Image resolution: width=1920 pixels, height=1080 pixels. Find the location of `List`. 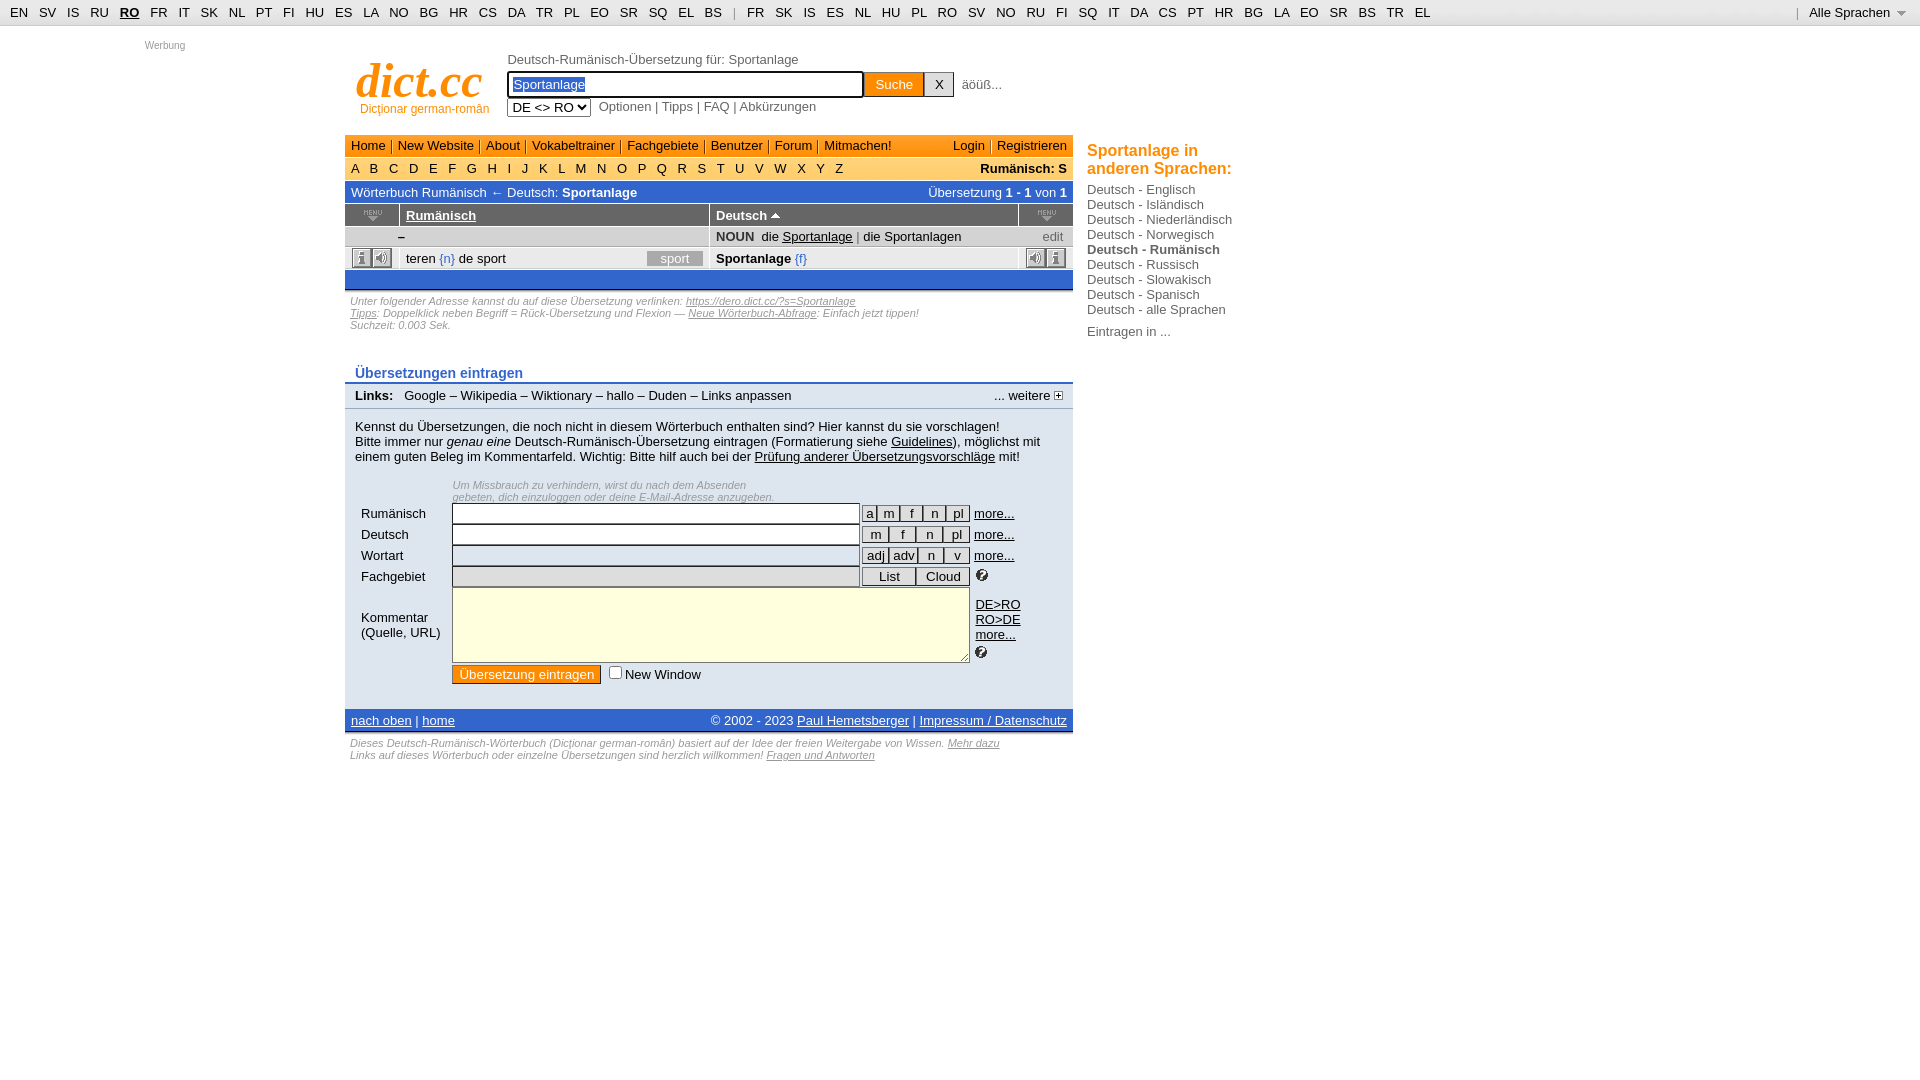

List is located at coordinates (889, 576).